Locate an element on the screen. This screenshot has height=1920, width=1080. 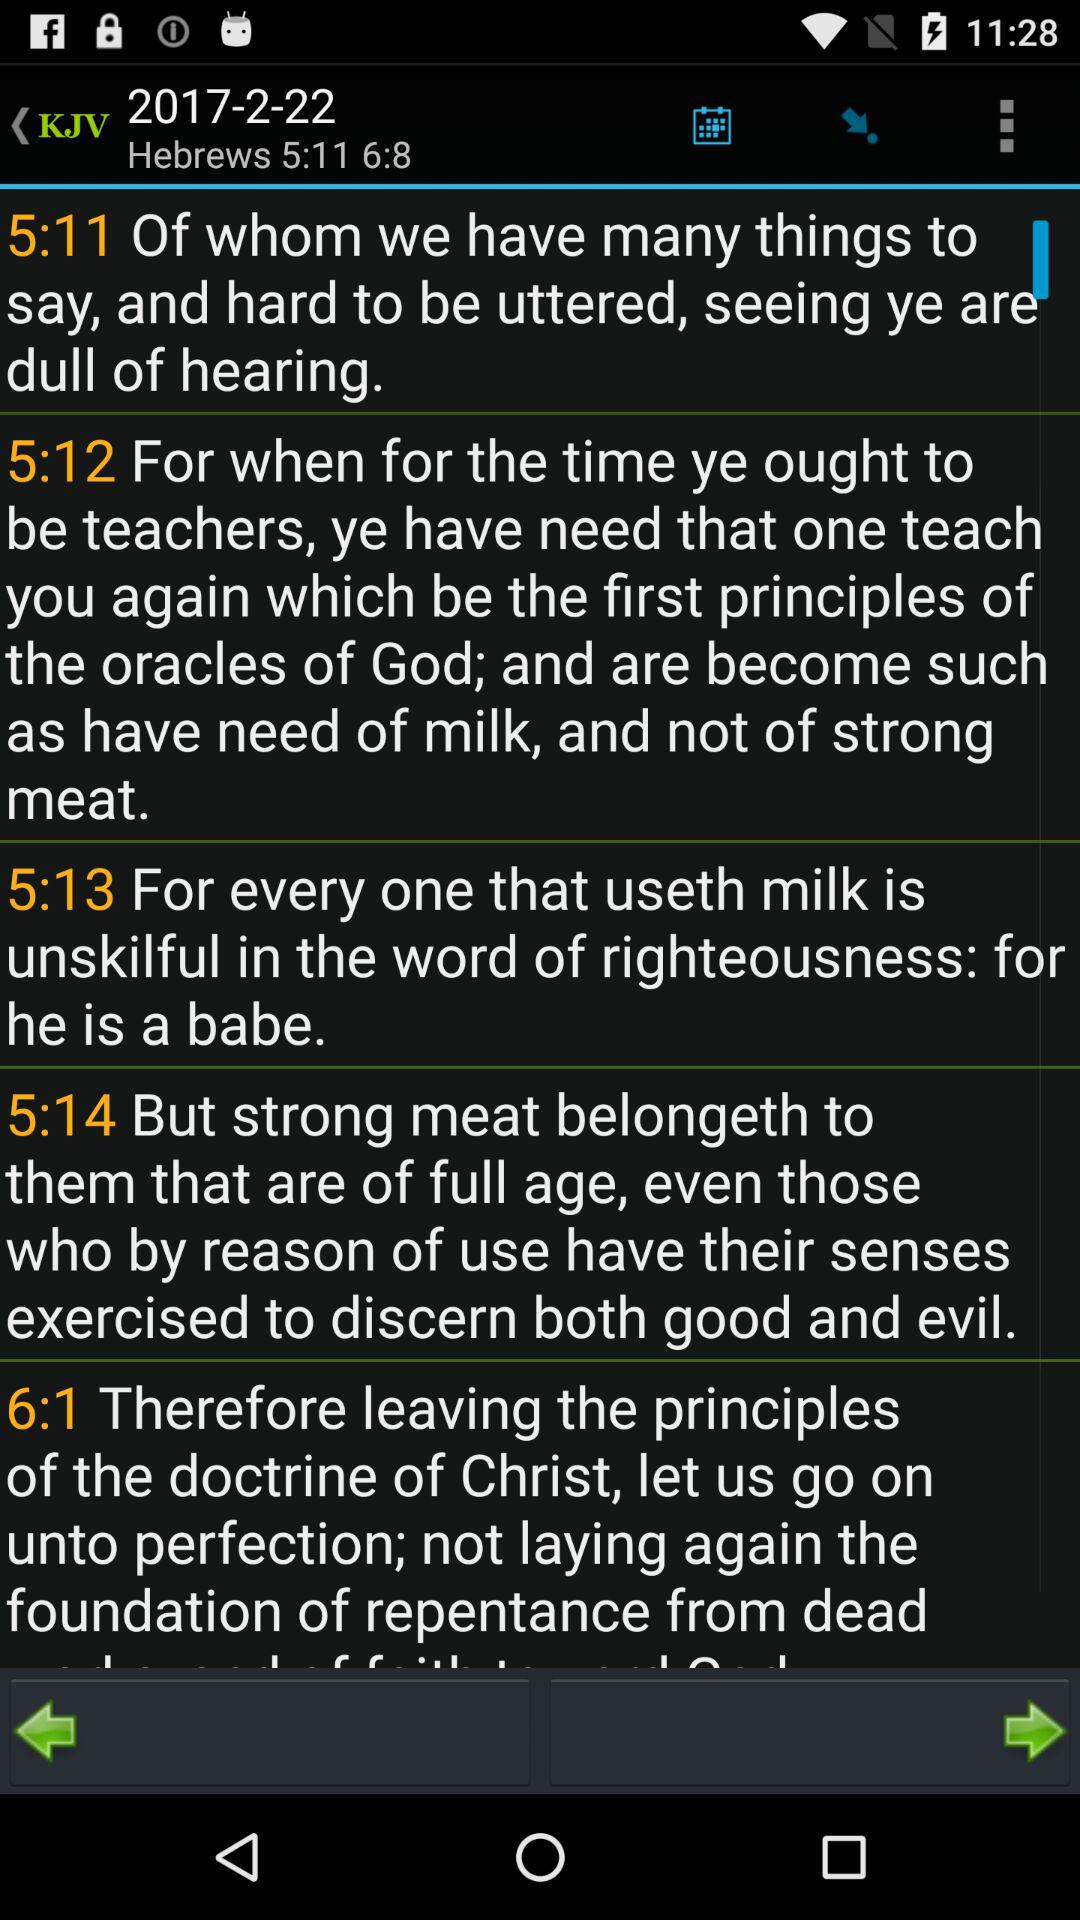
choose icon next to hebrews 5 11 app is located at coordinates (712, 126).